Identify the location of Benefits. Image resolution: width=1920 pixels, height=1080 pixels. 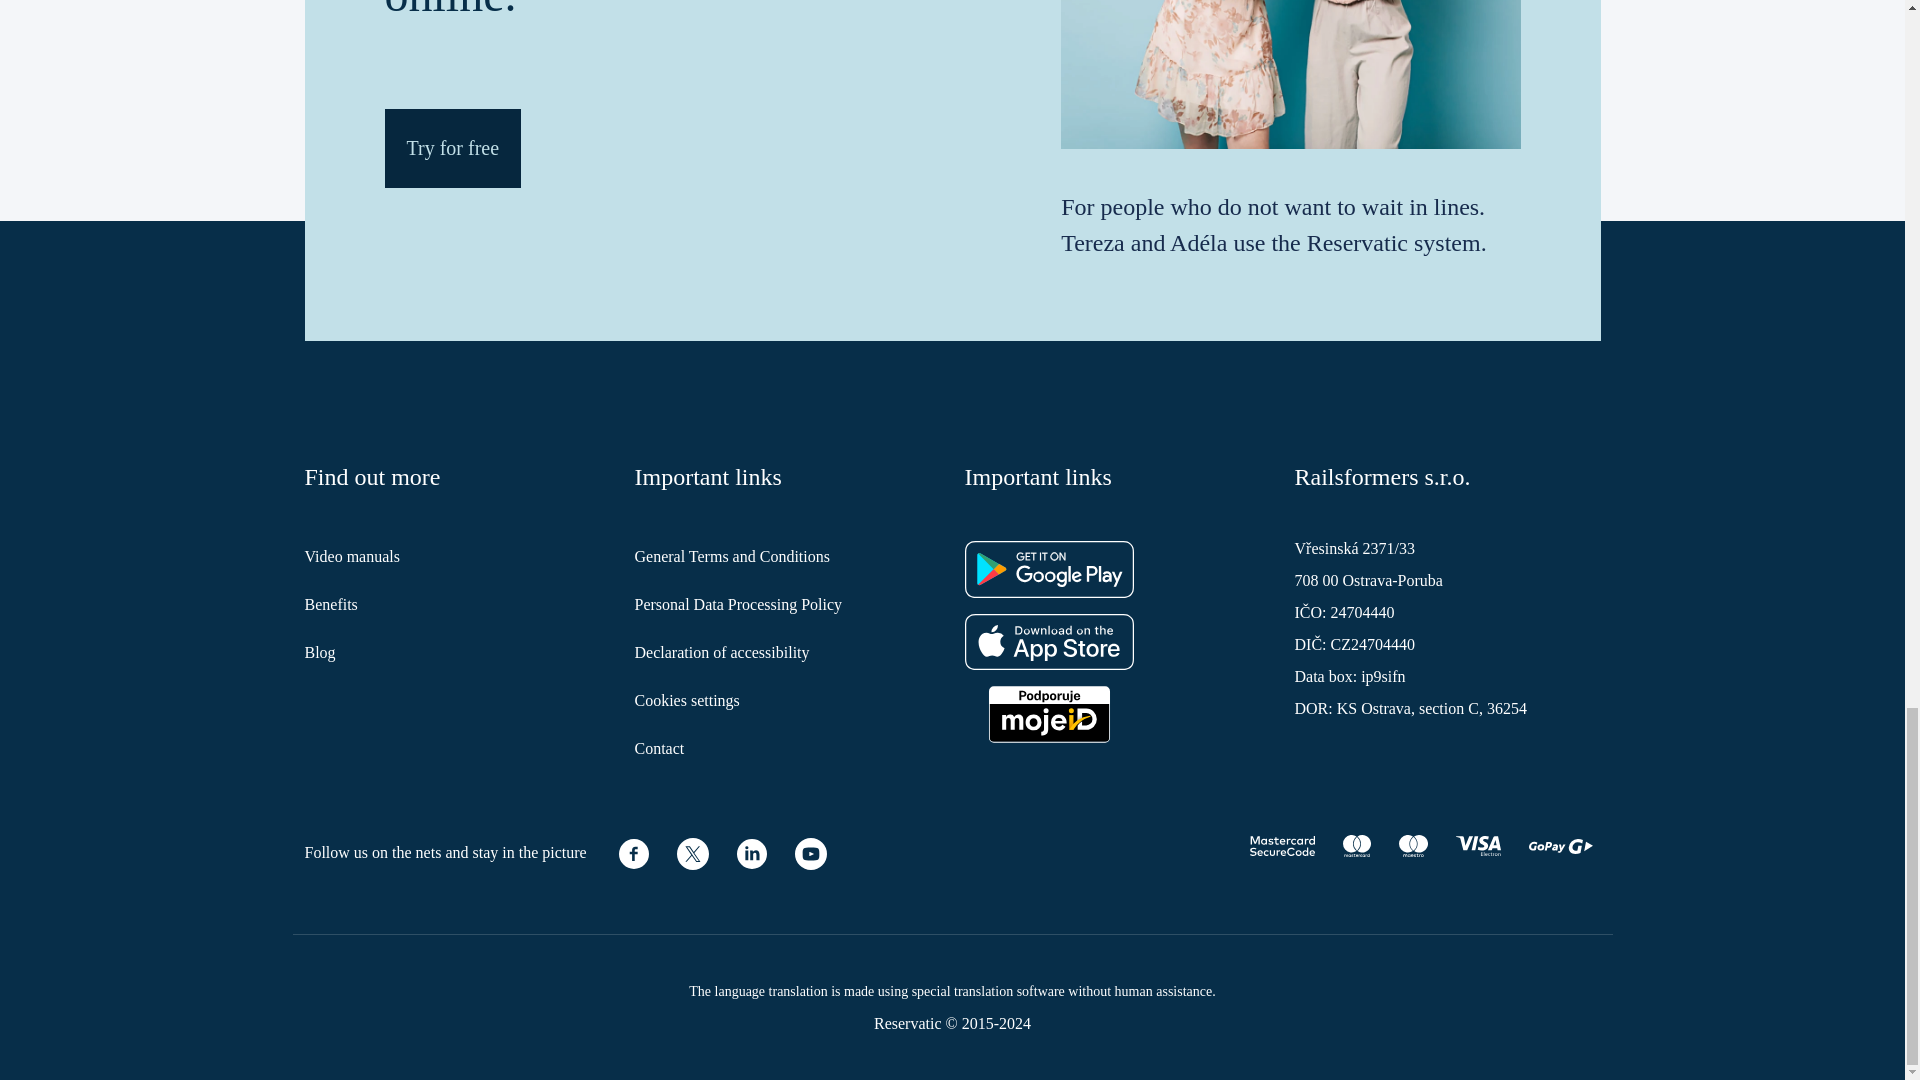
(330, 604).